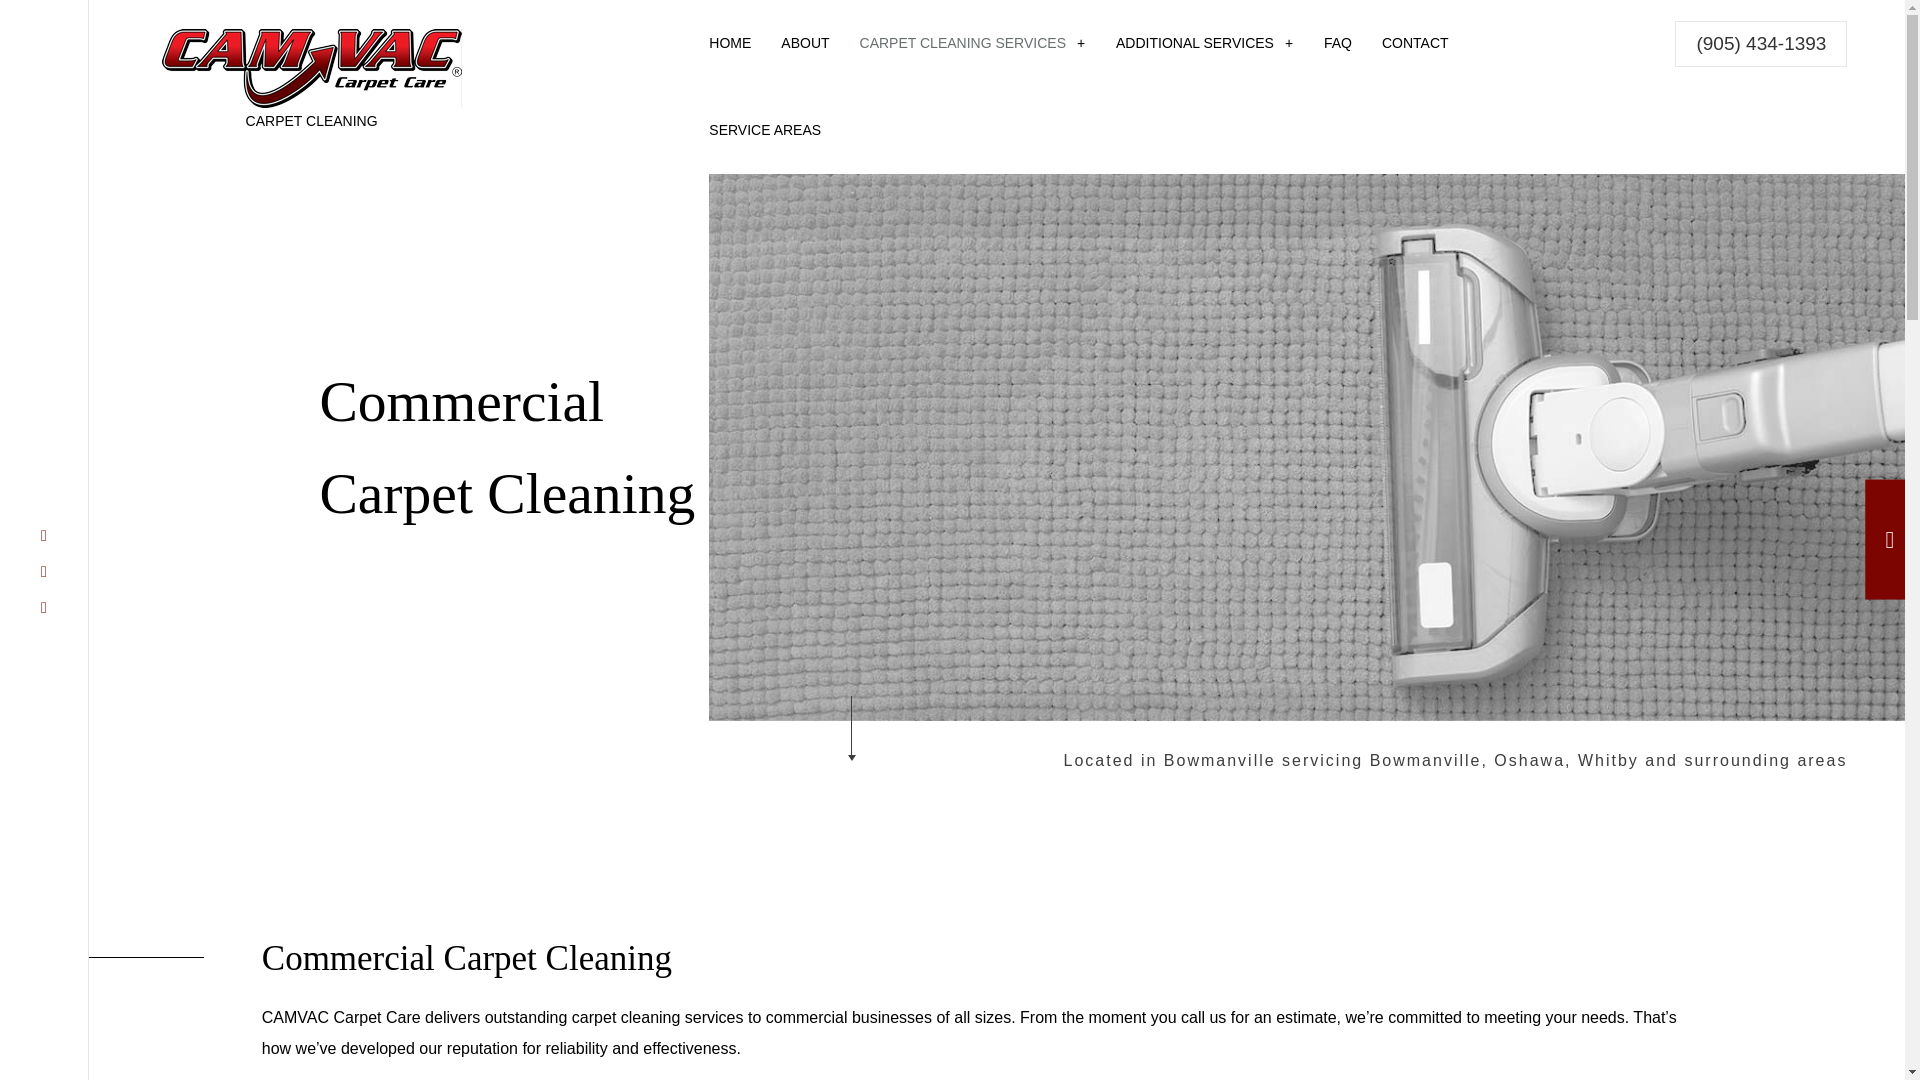 This screenshot has height=1080, width=1920. I want to click on CARPET STAIN REMOVAL, so click(936, 169).